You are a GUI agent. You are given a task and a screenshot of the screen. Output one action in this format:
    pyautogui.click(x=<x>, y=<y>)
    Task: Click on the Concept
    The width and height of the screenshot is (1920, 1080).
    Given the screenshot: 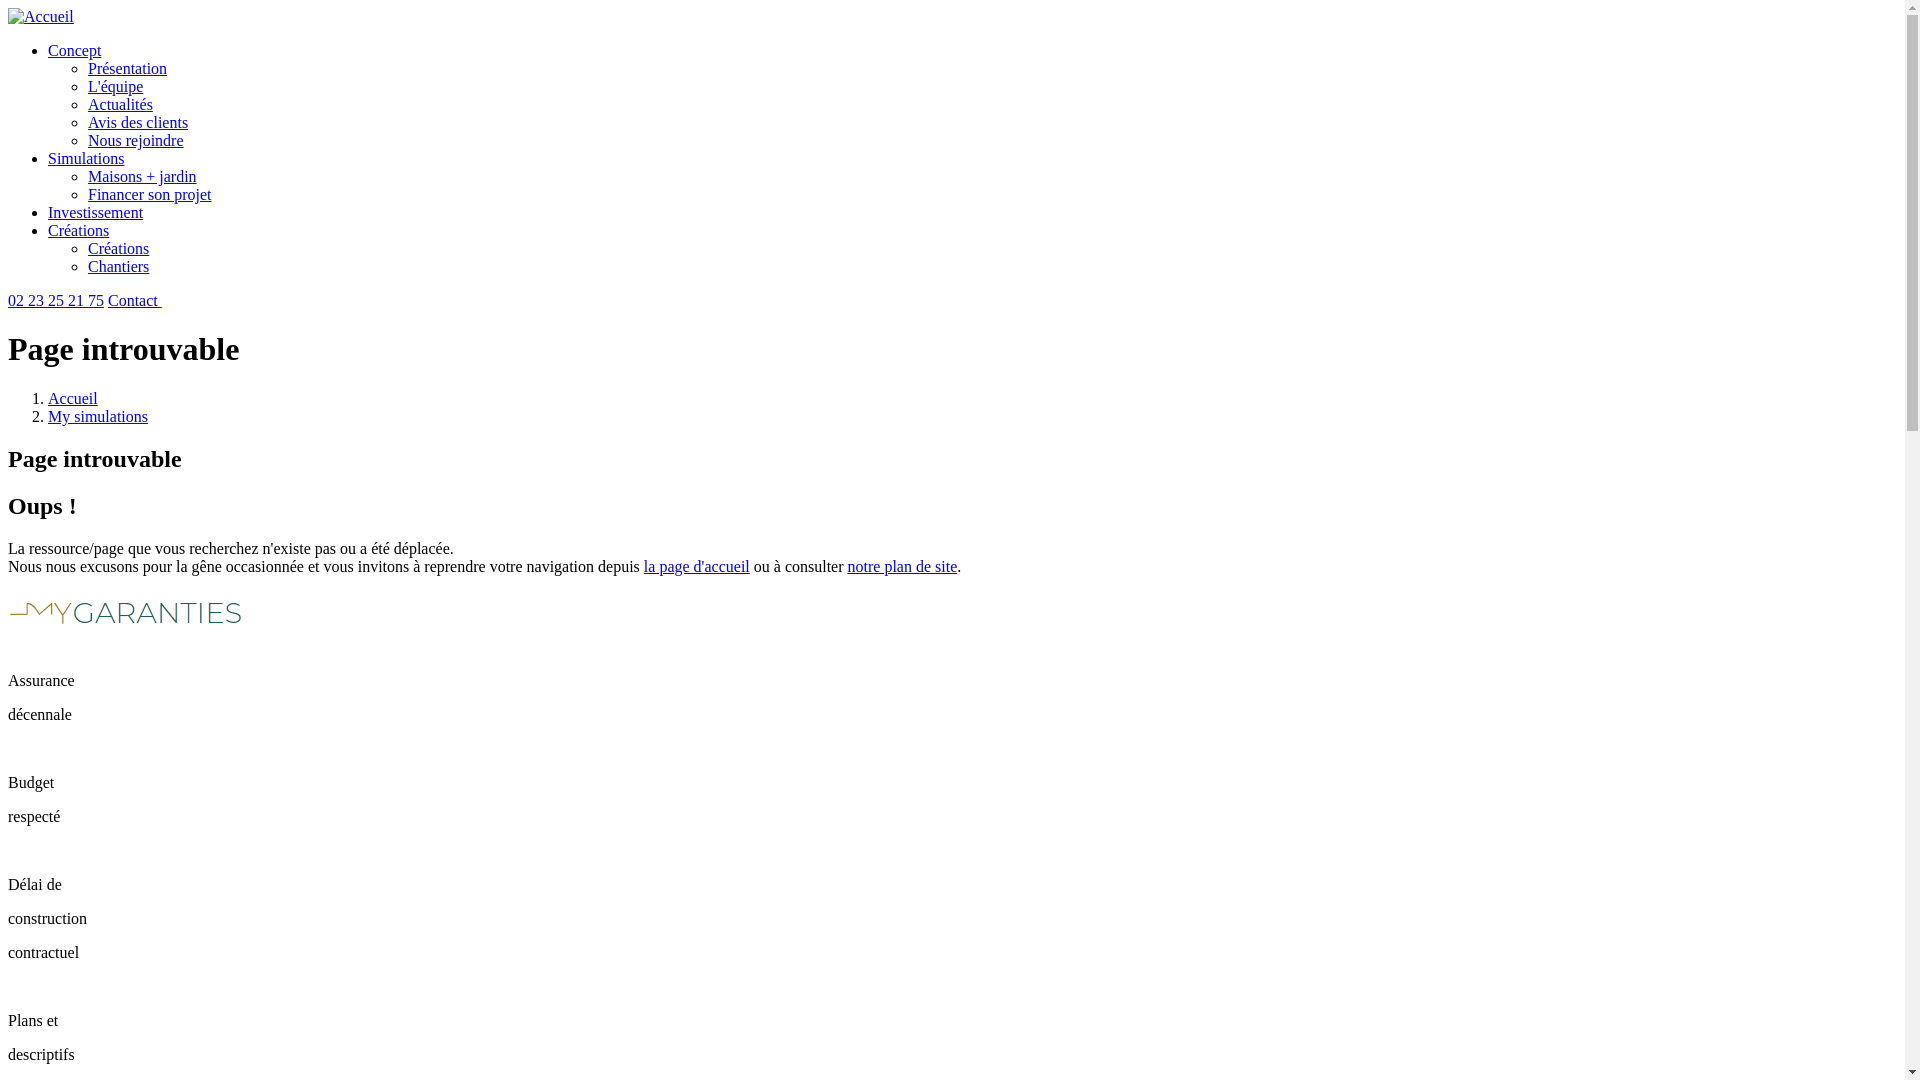 What is the action you would take?
    pyautogui.click(x=74, y=50)
    